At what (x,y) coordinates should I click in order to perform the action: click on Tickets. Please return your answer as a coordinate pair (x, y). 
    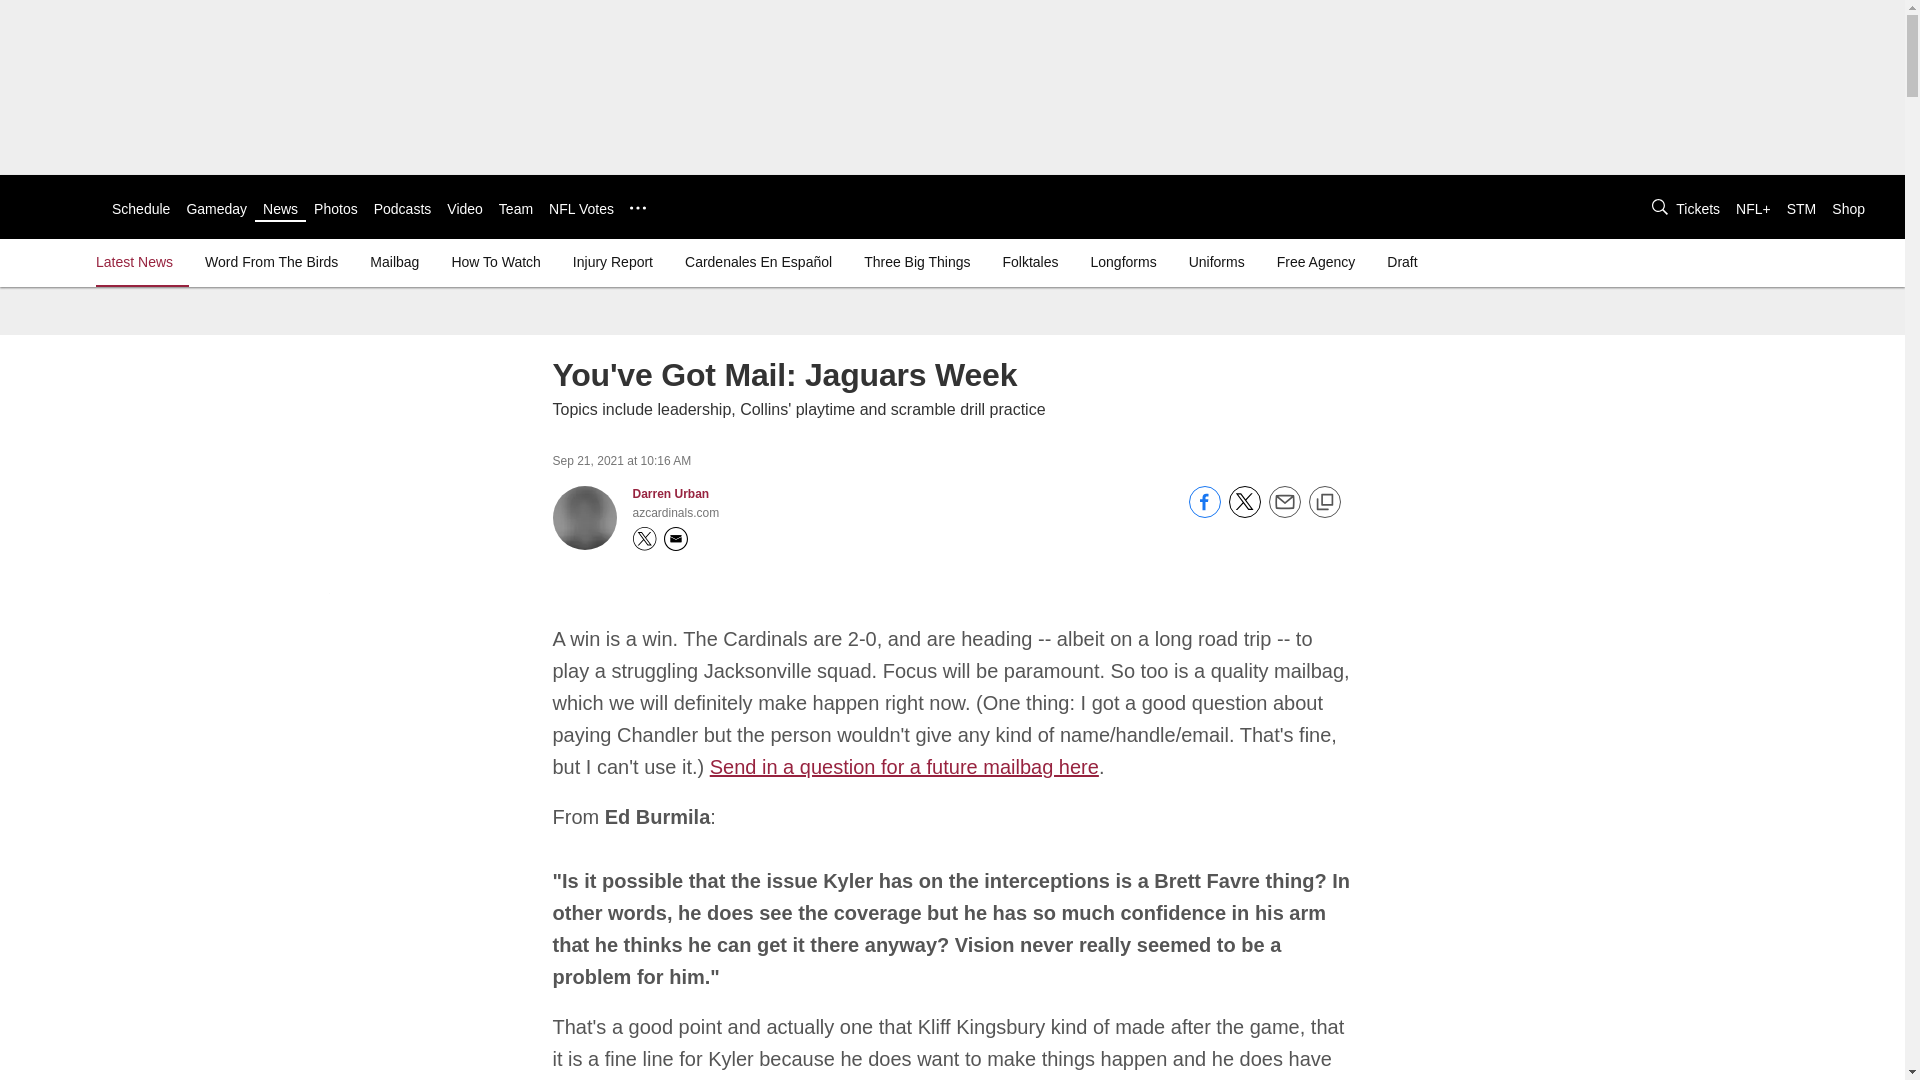
    Looking at the image, I should click on (1698, 208).